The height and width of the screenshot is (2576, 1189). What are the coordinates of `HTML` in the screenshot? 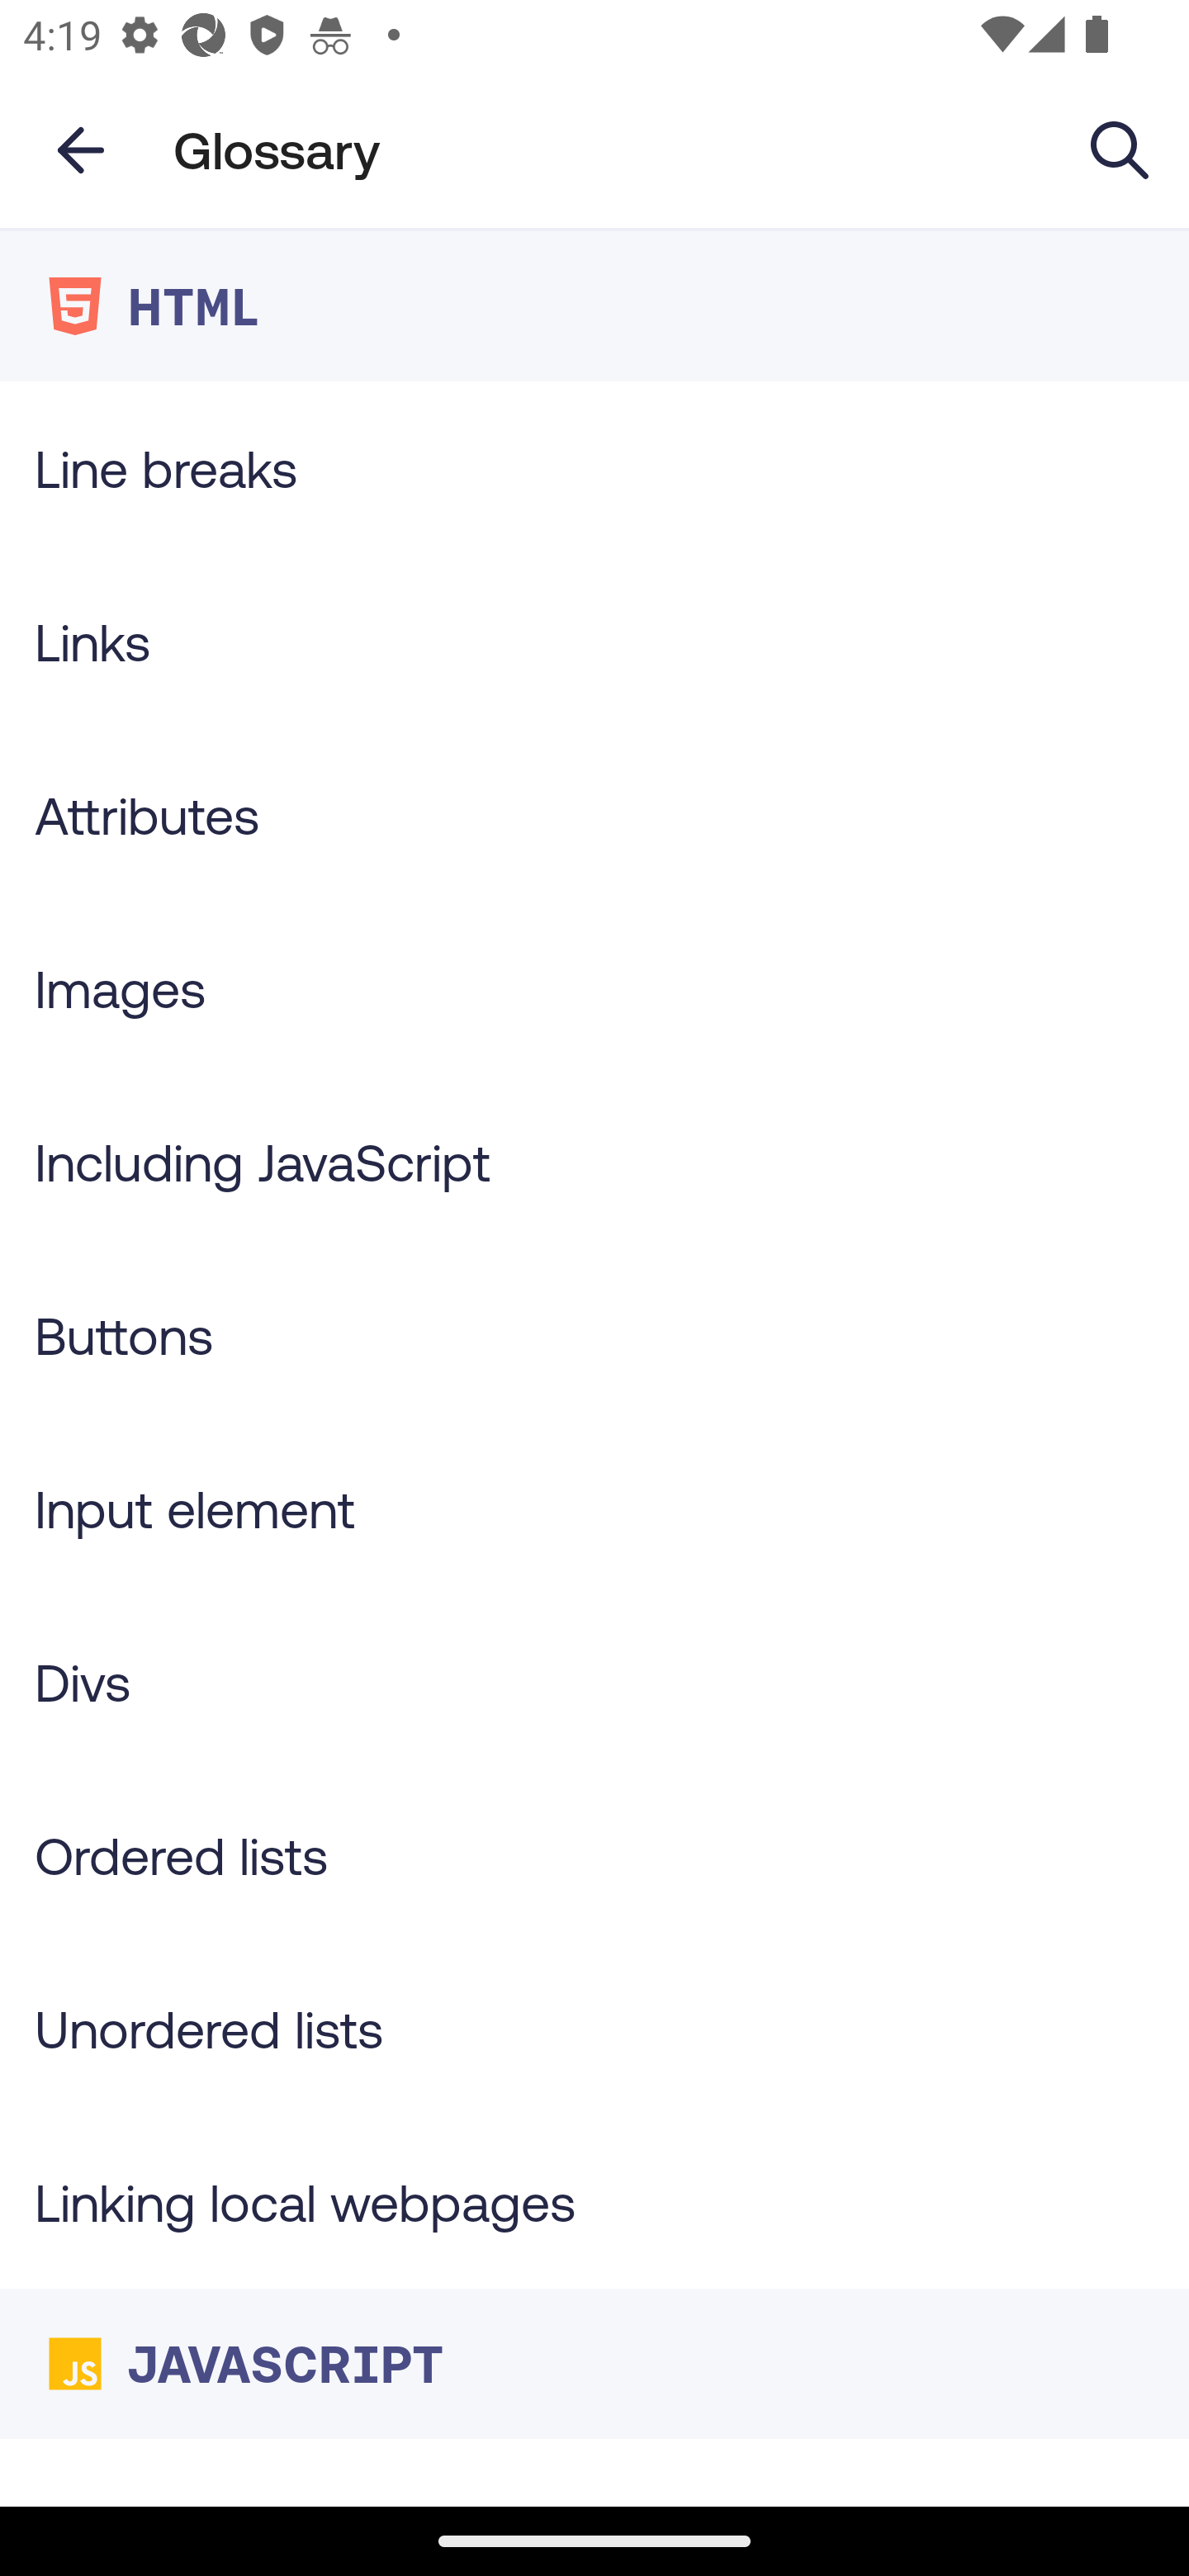 It's located at (594, 305).